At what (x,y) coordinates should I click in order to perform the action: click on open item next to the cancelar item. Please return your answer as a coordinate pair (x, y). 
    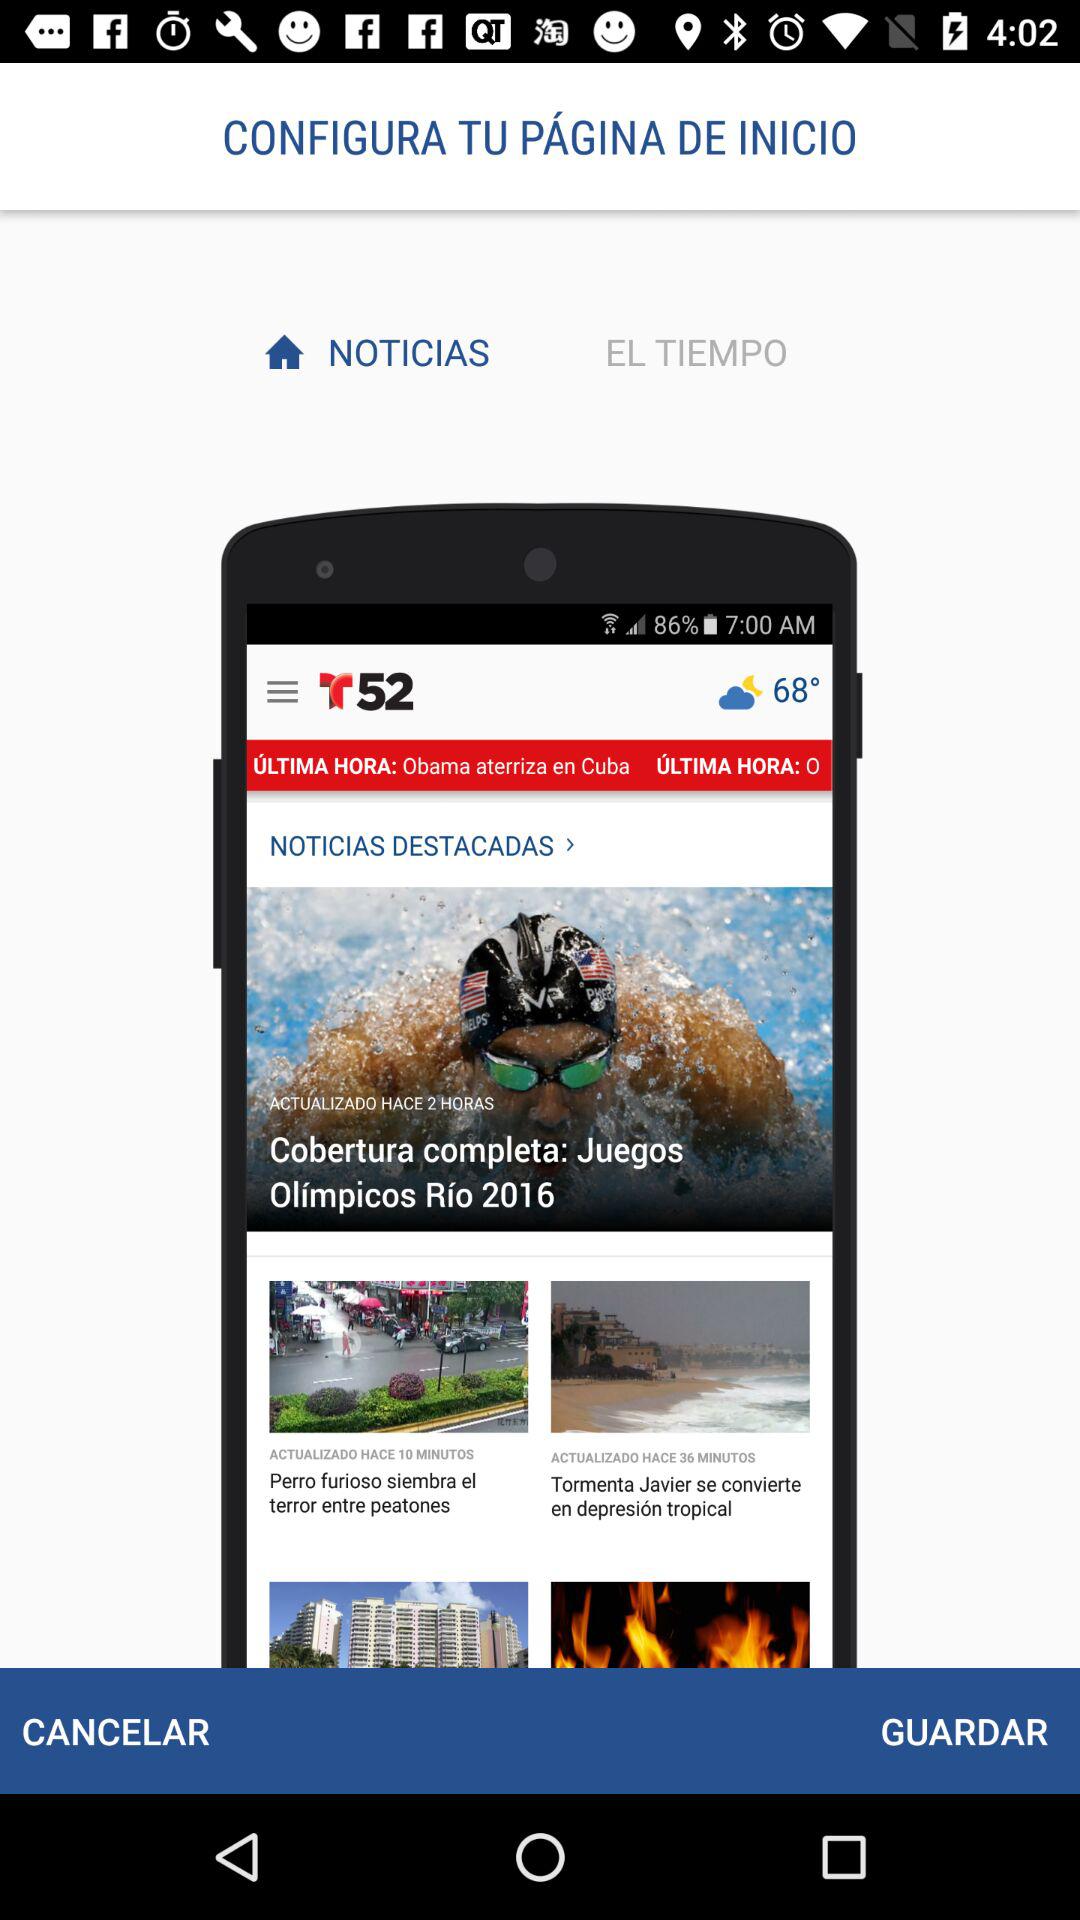
    Looking at the image, I should click on (964, 1730).